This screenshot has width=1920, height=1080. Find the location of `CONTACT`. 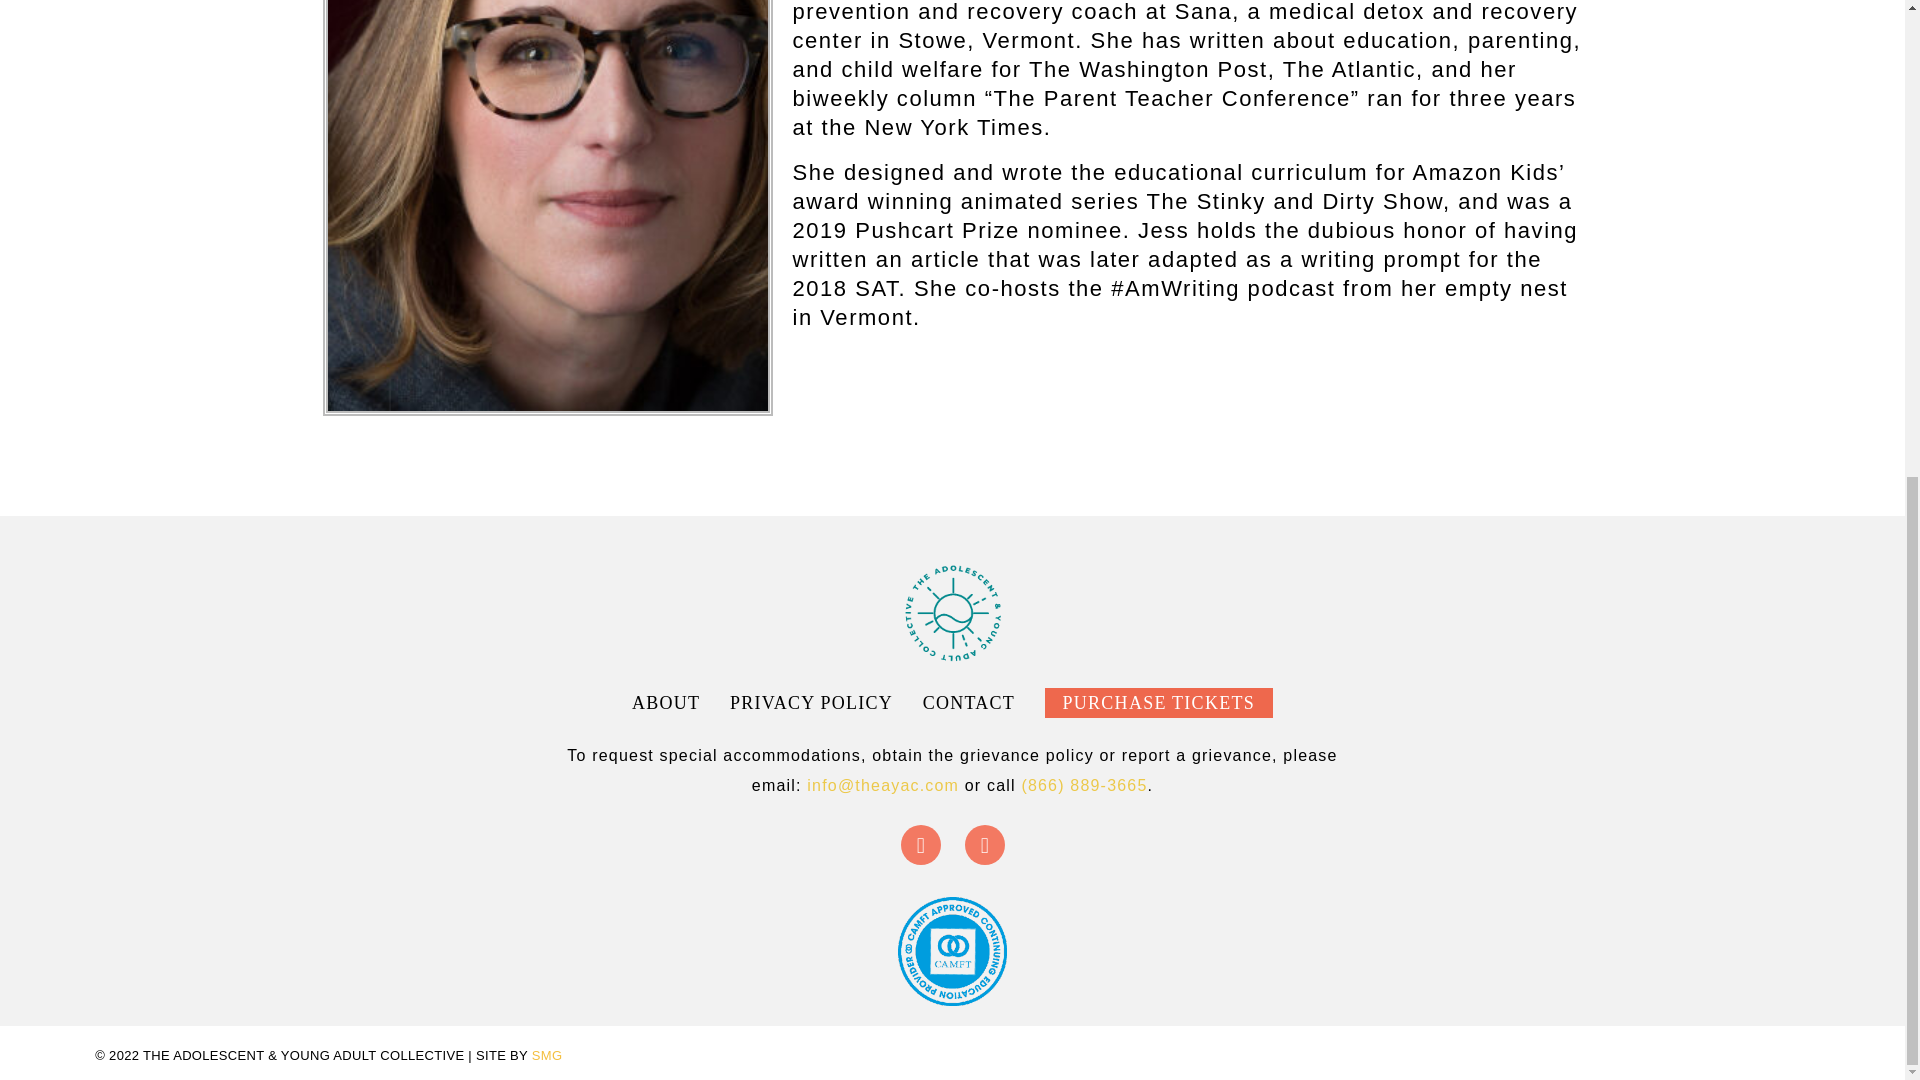

CONTACT is located at coordinates (969, 702).